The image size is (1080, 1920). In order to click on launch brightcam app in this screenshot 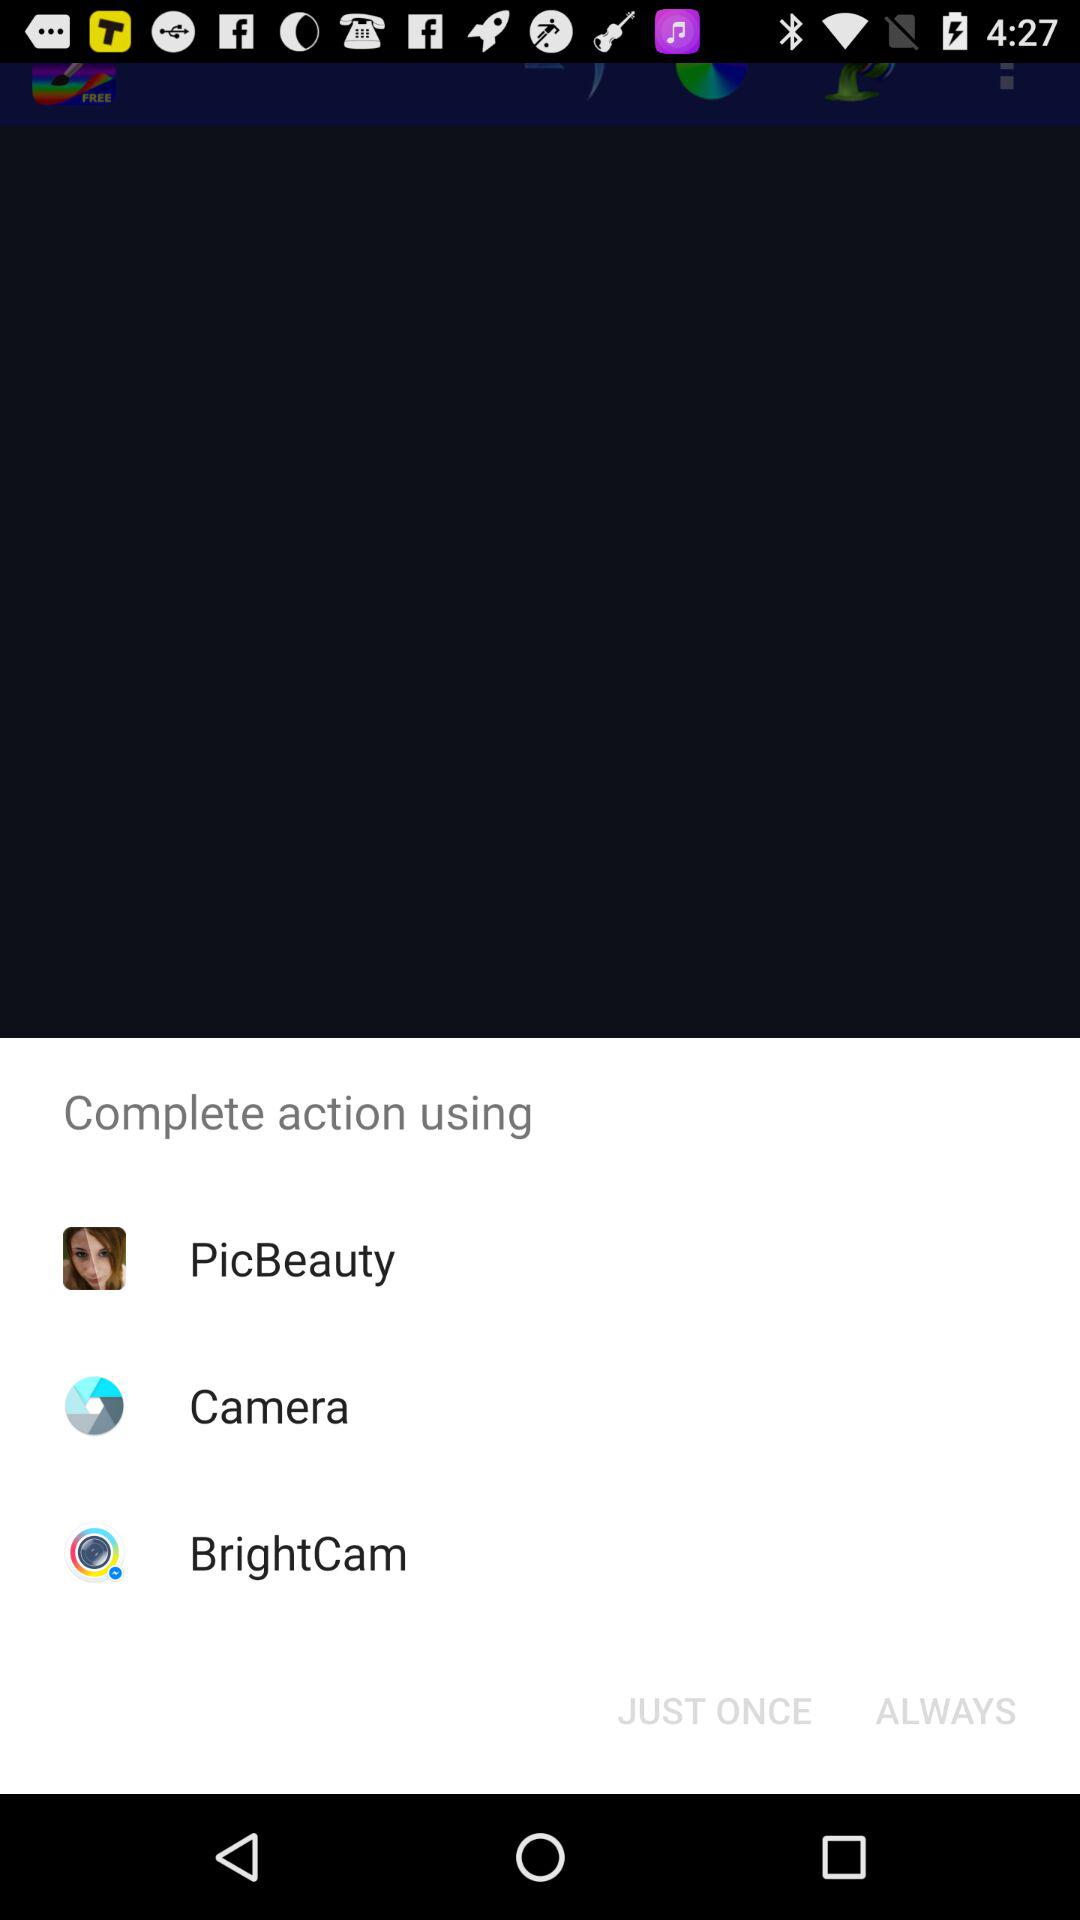, I will do `click(298, 1552)`.